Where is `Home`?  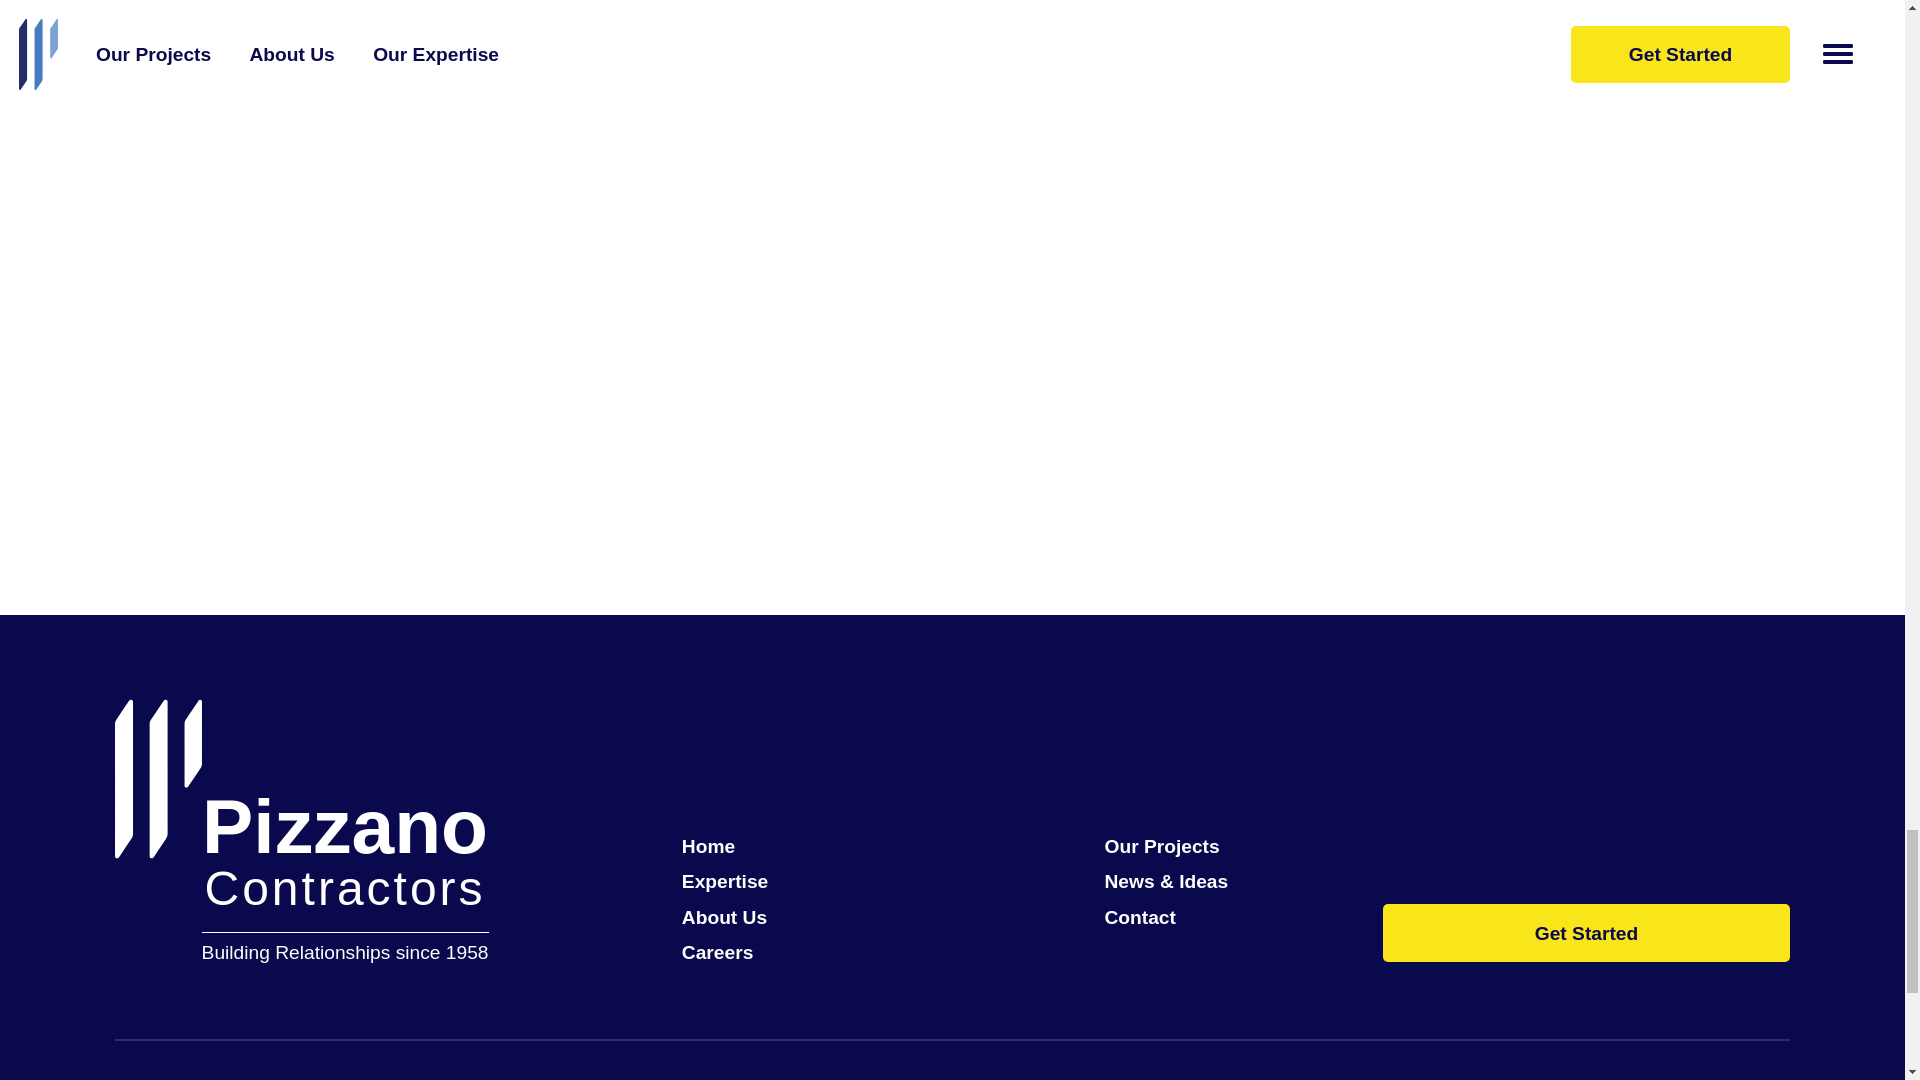 Home is located at coordinates (740, 846).